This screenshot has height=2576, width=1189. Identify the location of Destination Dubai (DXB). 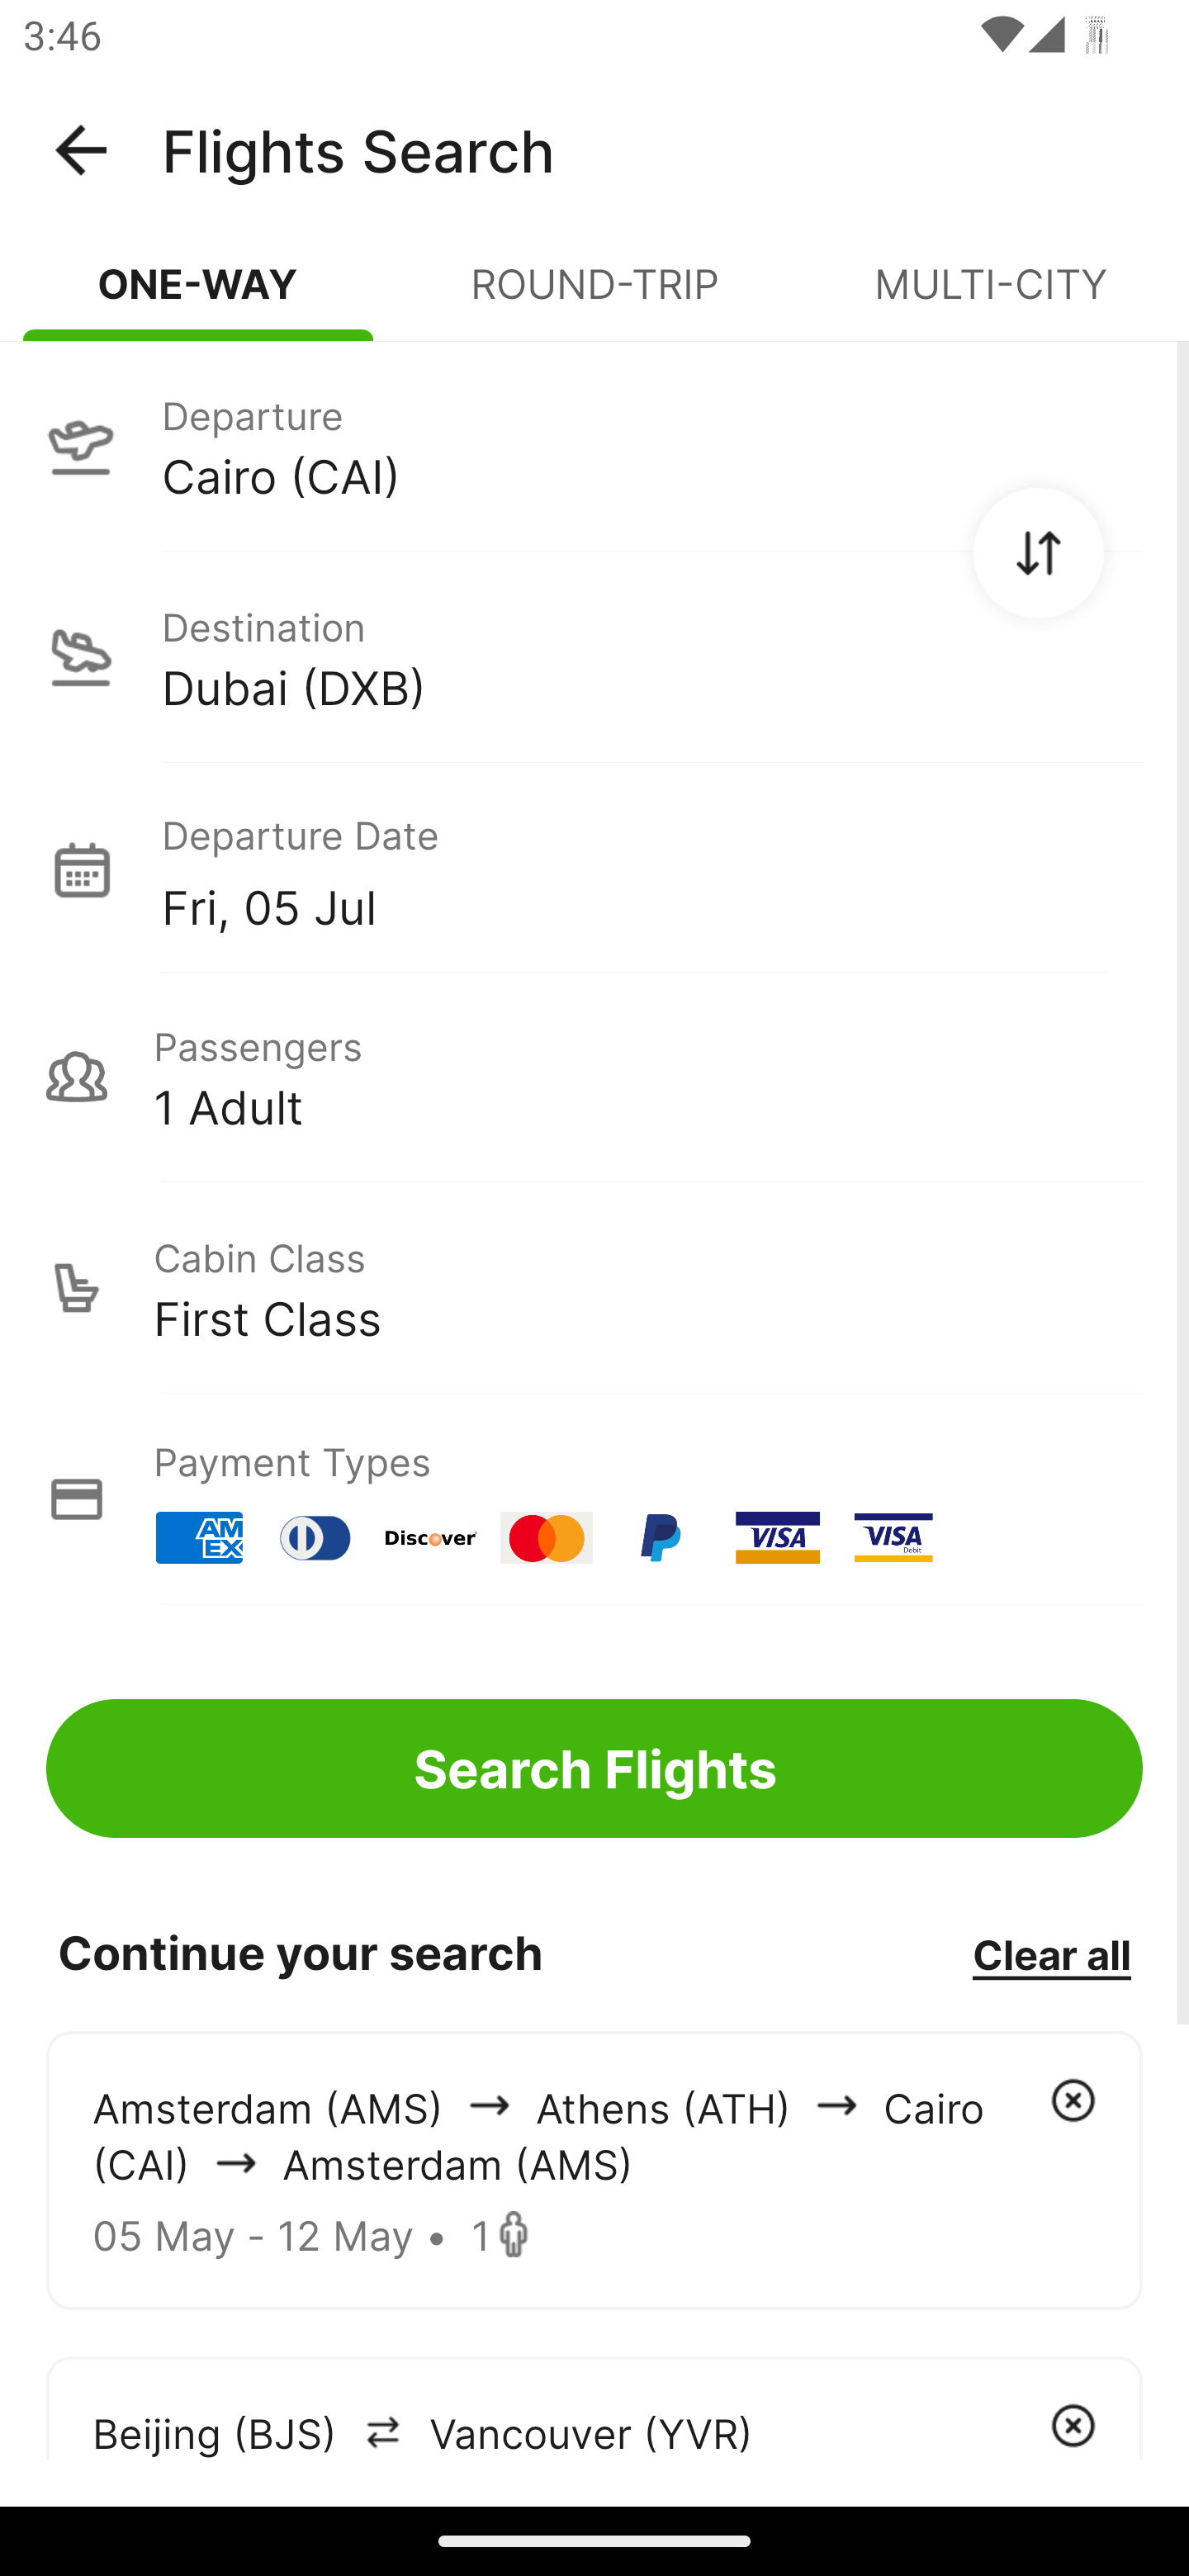
(594, 657).